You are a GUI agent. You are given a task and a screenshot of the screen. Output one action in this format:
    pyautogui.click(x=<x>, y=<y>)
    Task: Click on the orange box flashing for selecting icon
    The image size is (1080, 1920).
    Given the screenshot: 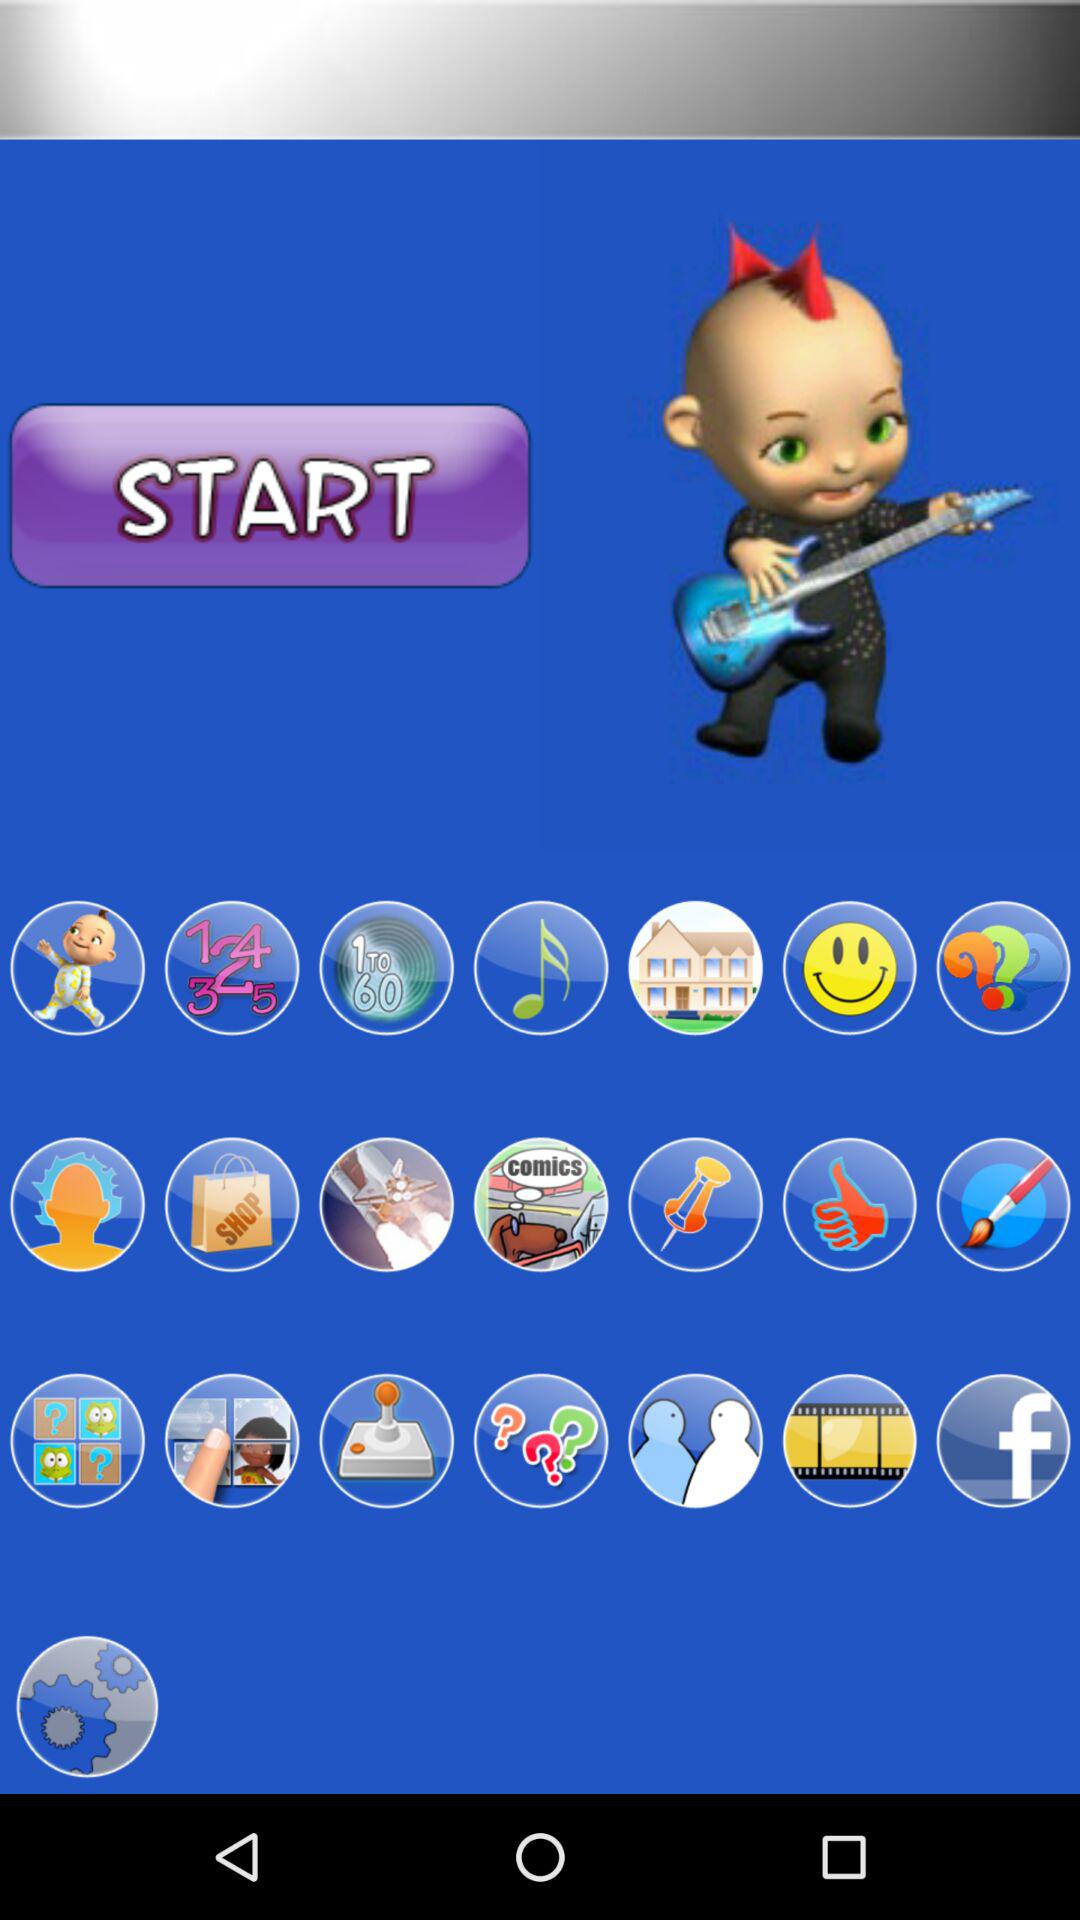 What is the action you would take?
    pyautogui.click(x=1003, y=1204)
    